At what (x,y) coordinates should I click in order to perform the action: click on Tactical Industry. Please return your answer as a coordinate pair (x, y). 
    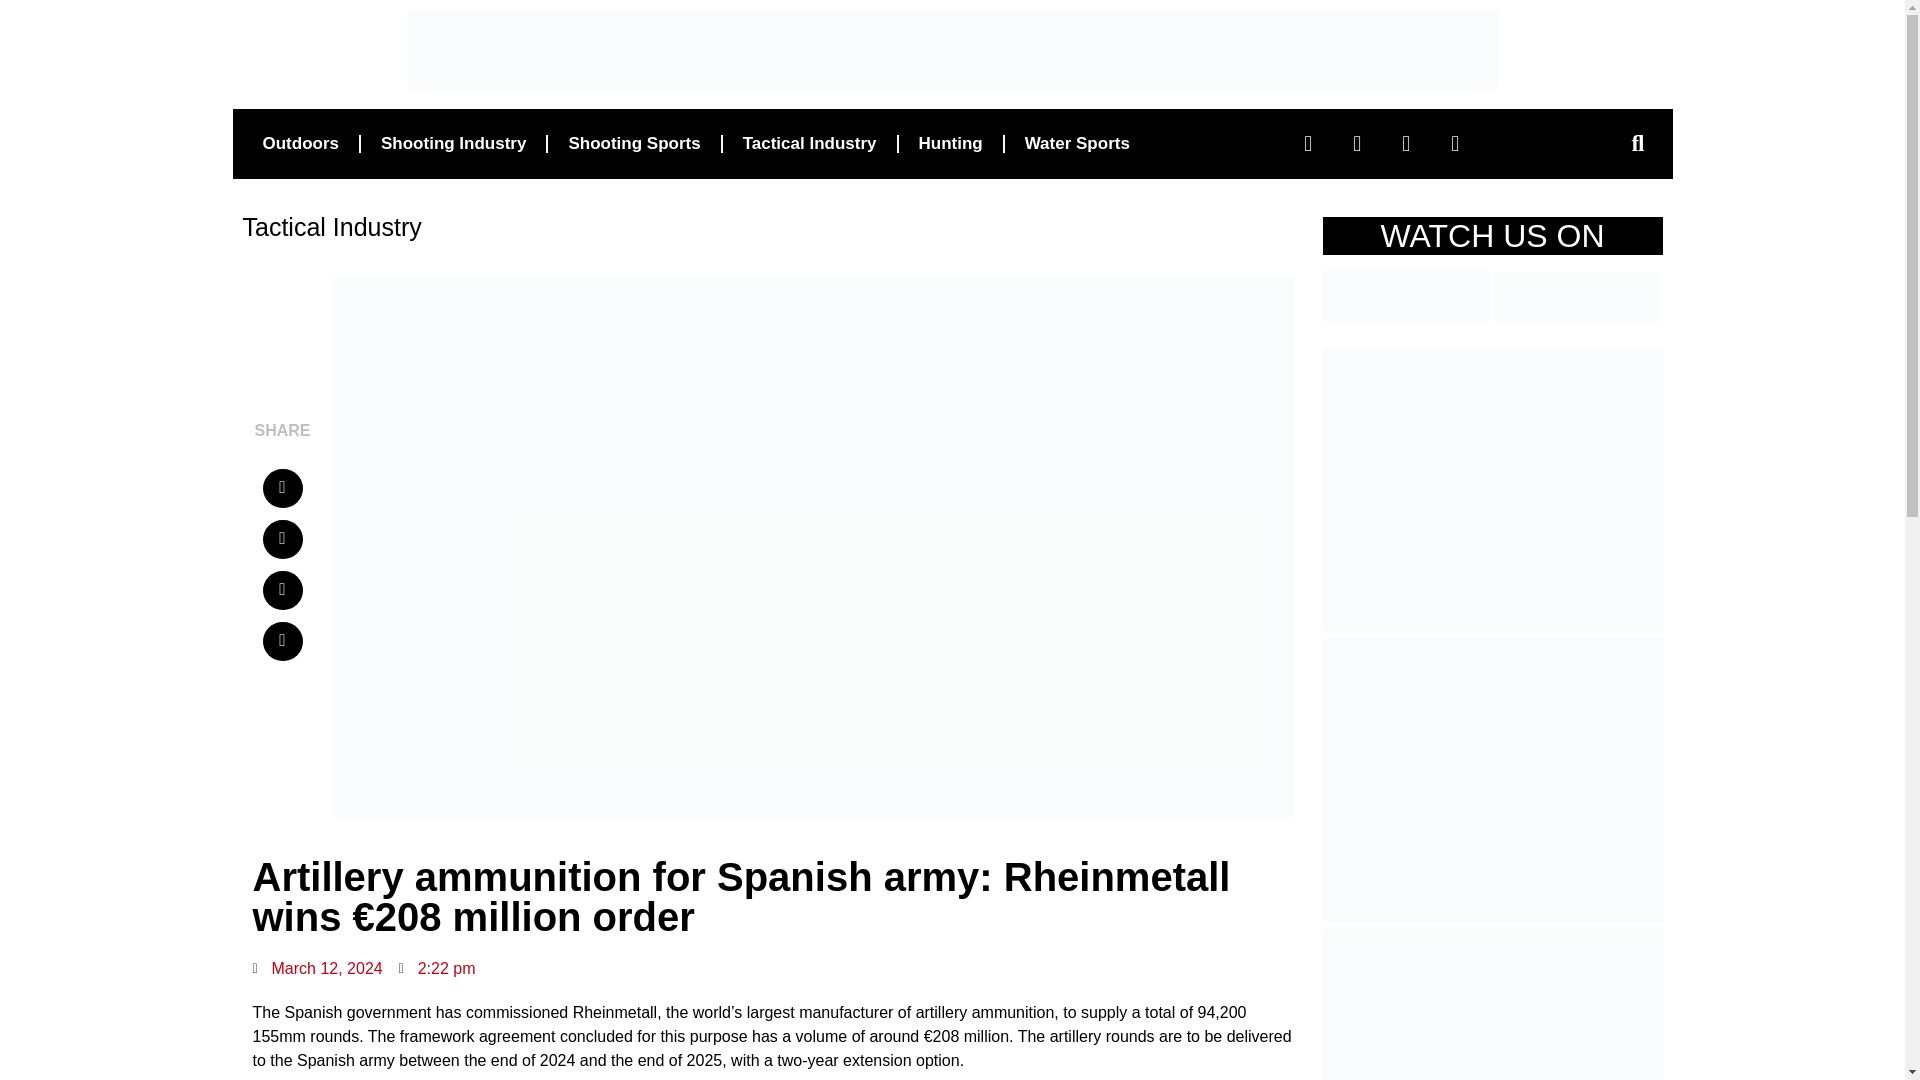
    Looking at the image, I should click on (810, 143).